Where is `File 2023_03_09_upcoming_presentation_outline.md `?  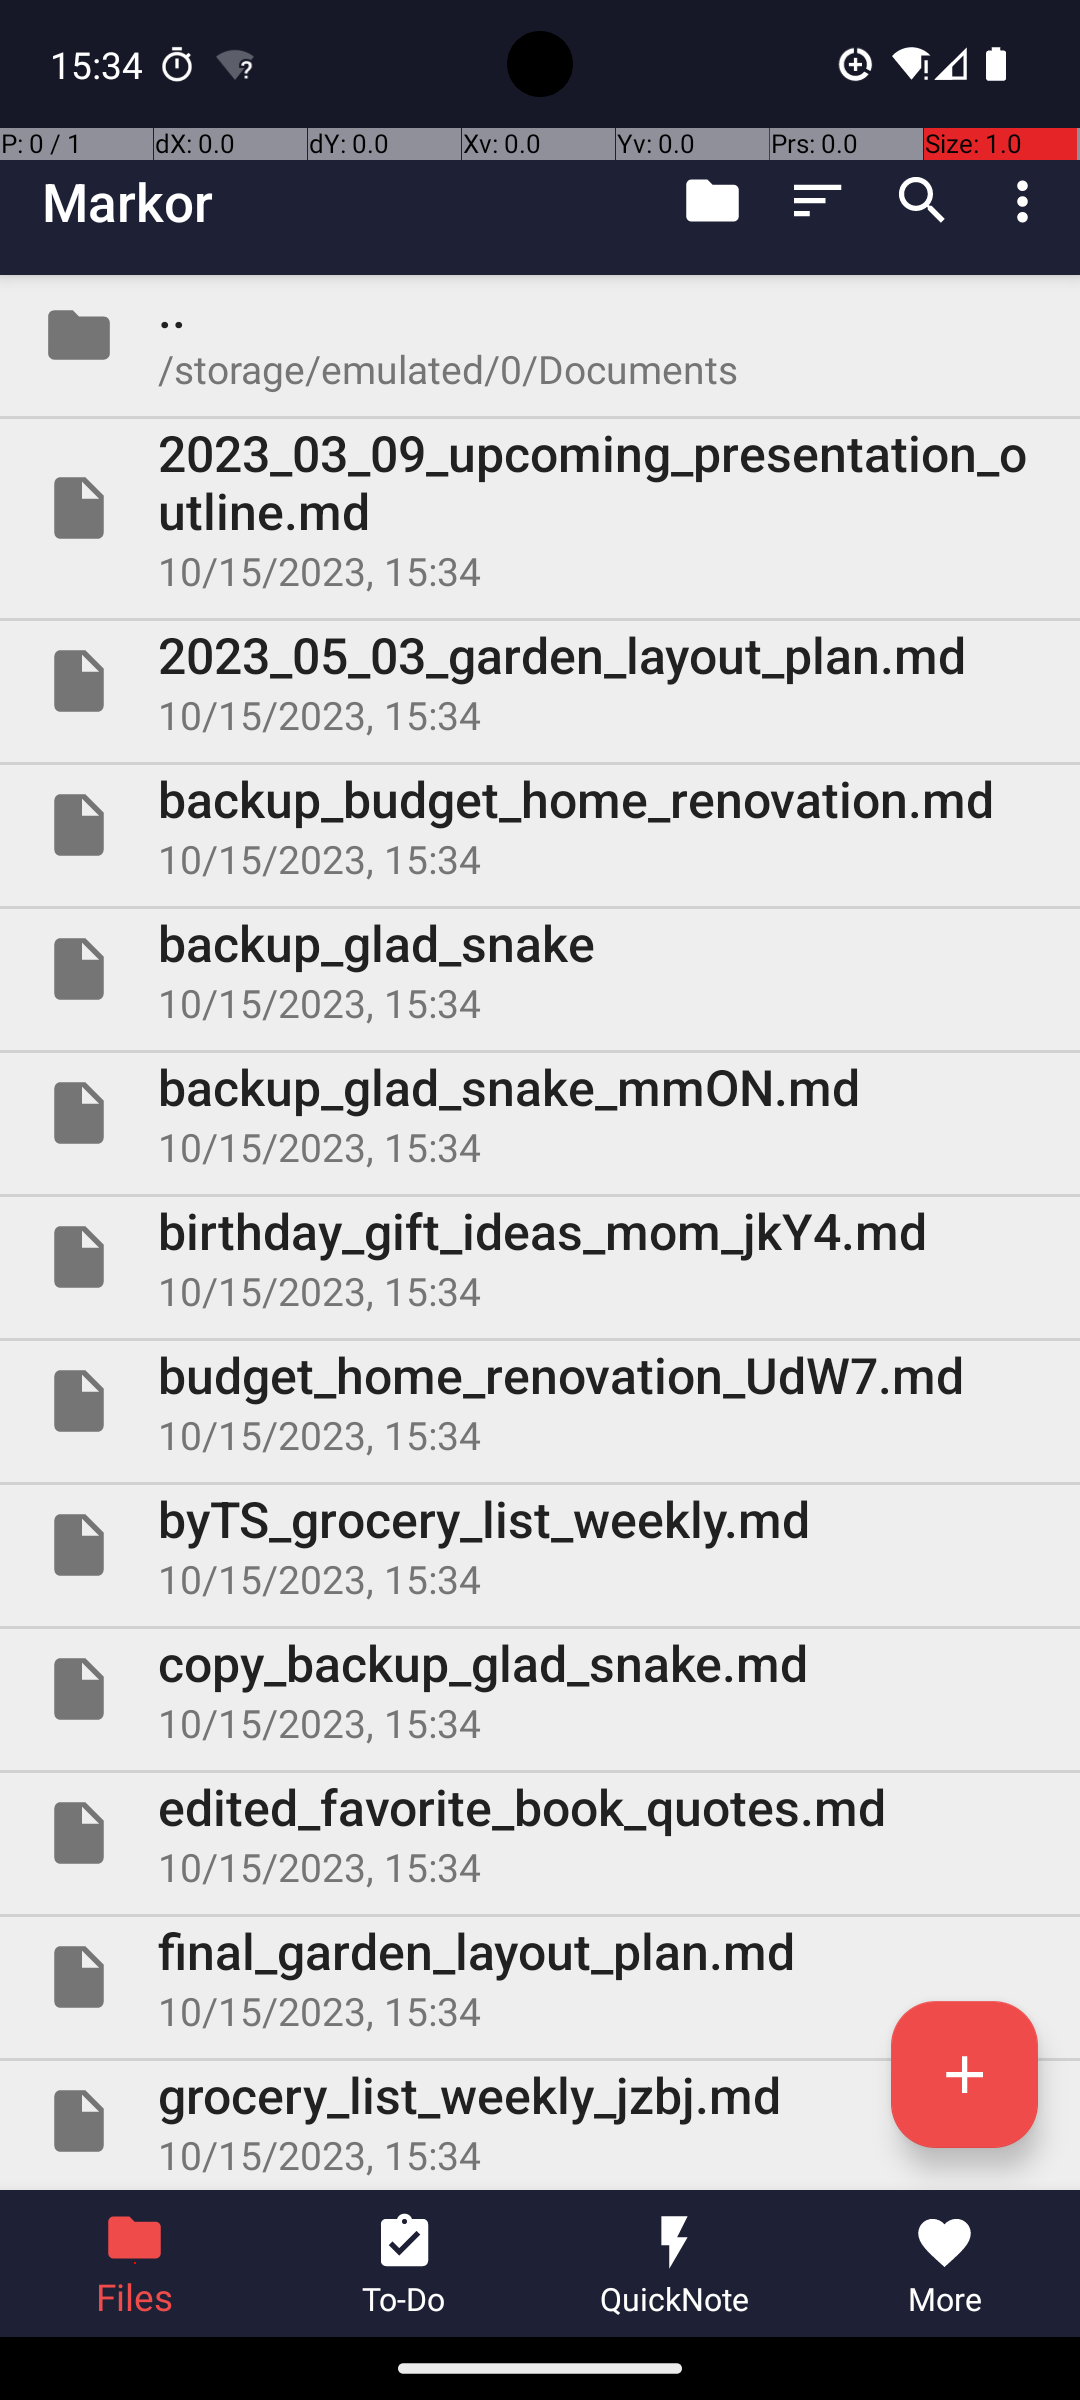 File 2023_03_09_upcoming_presentation_outline.md  is located at coordinates (540, 508).